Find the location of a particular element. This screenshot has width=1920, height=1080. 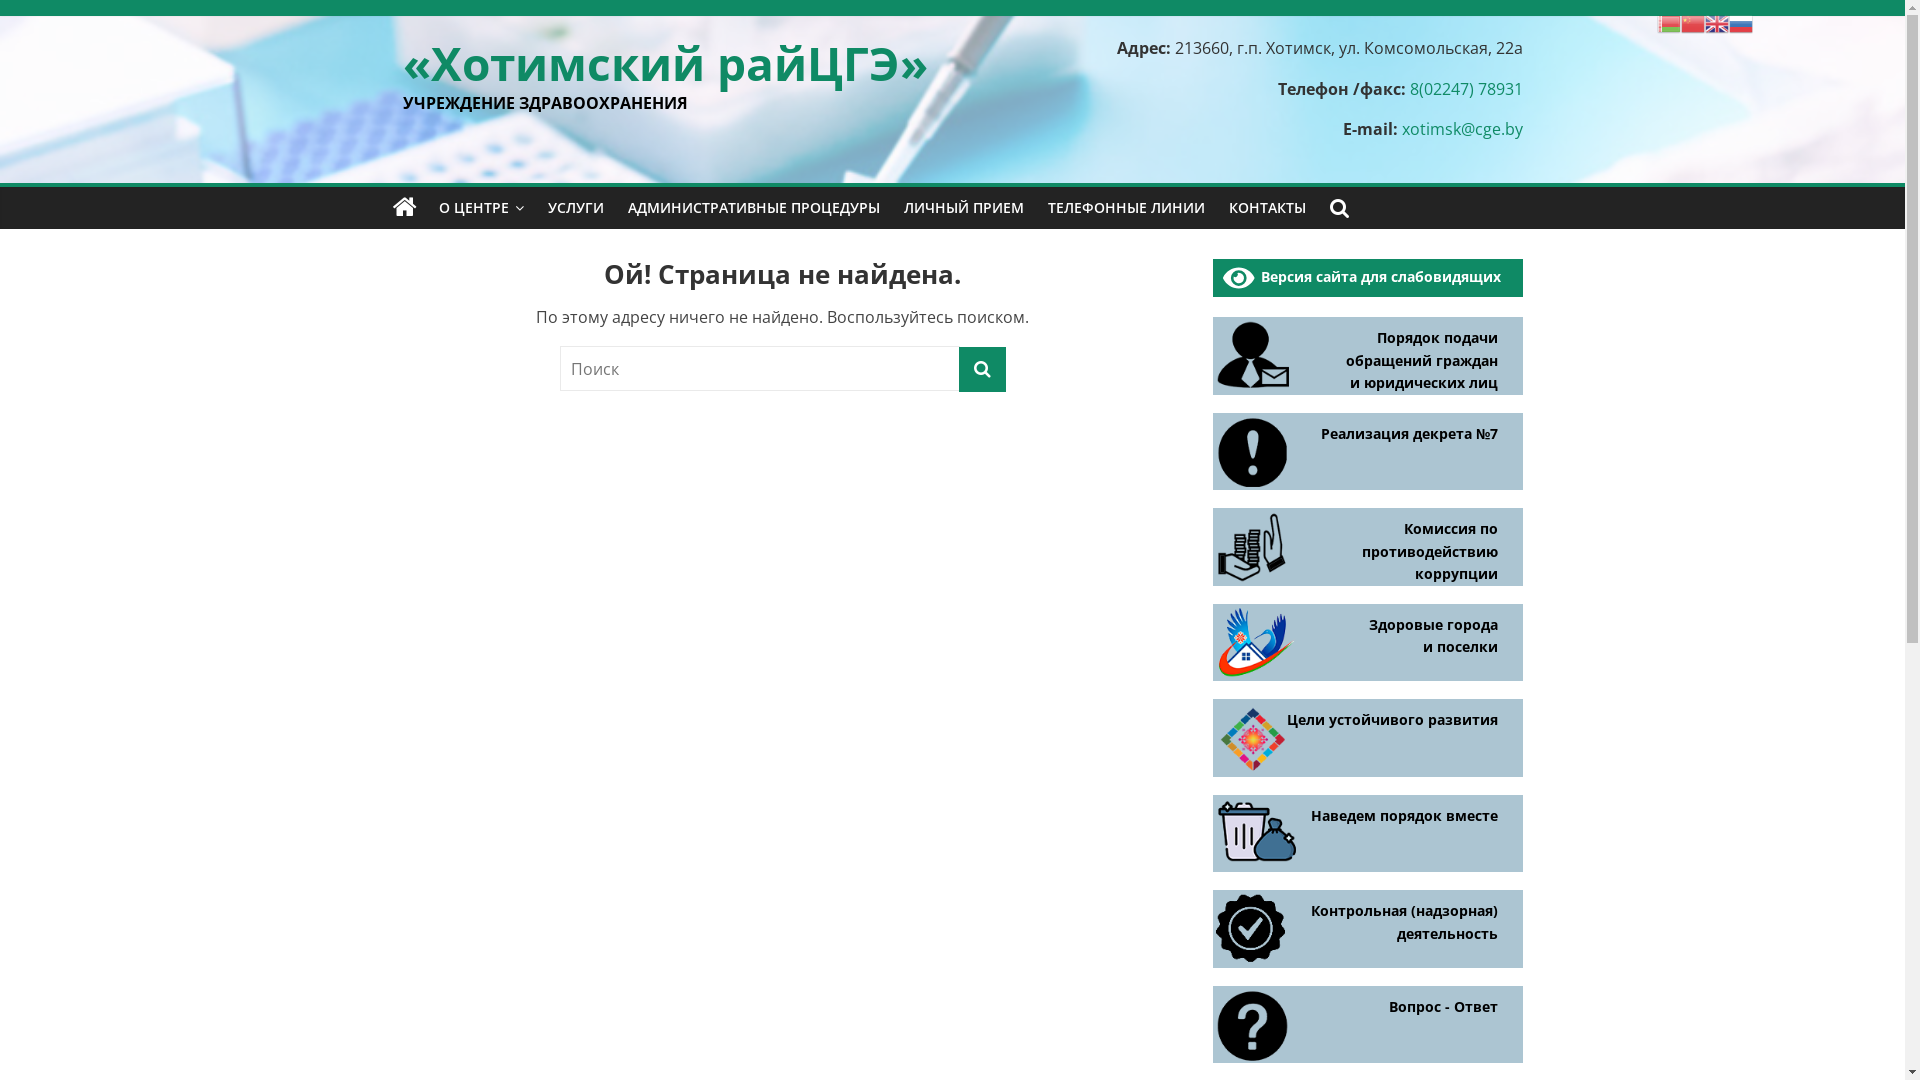

Belarusian is located at coordinates (1669, 22).